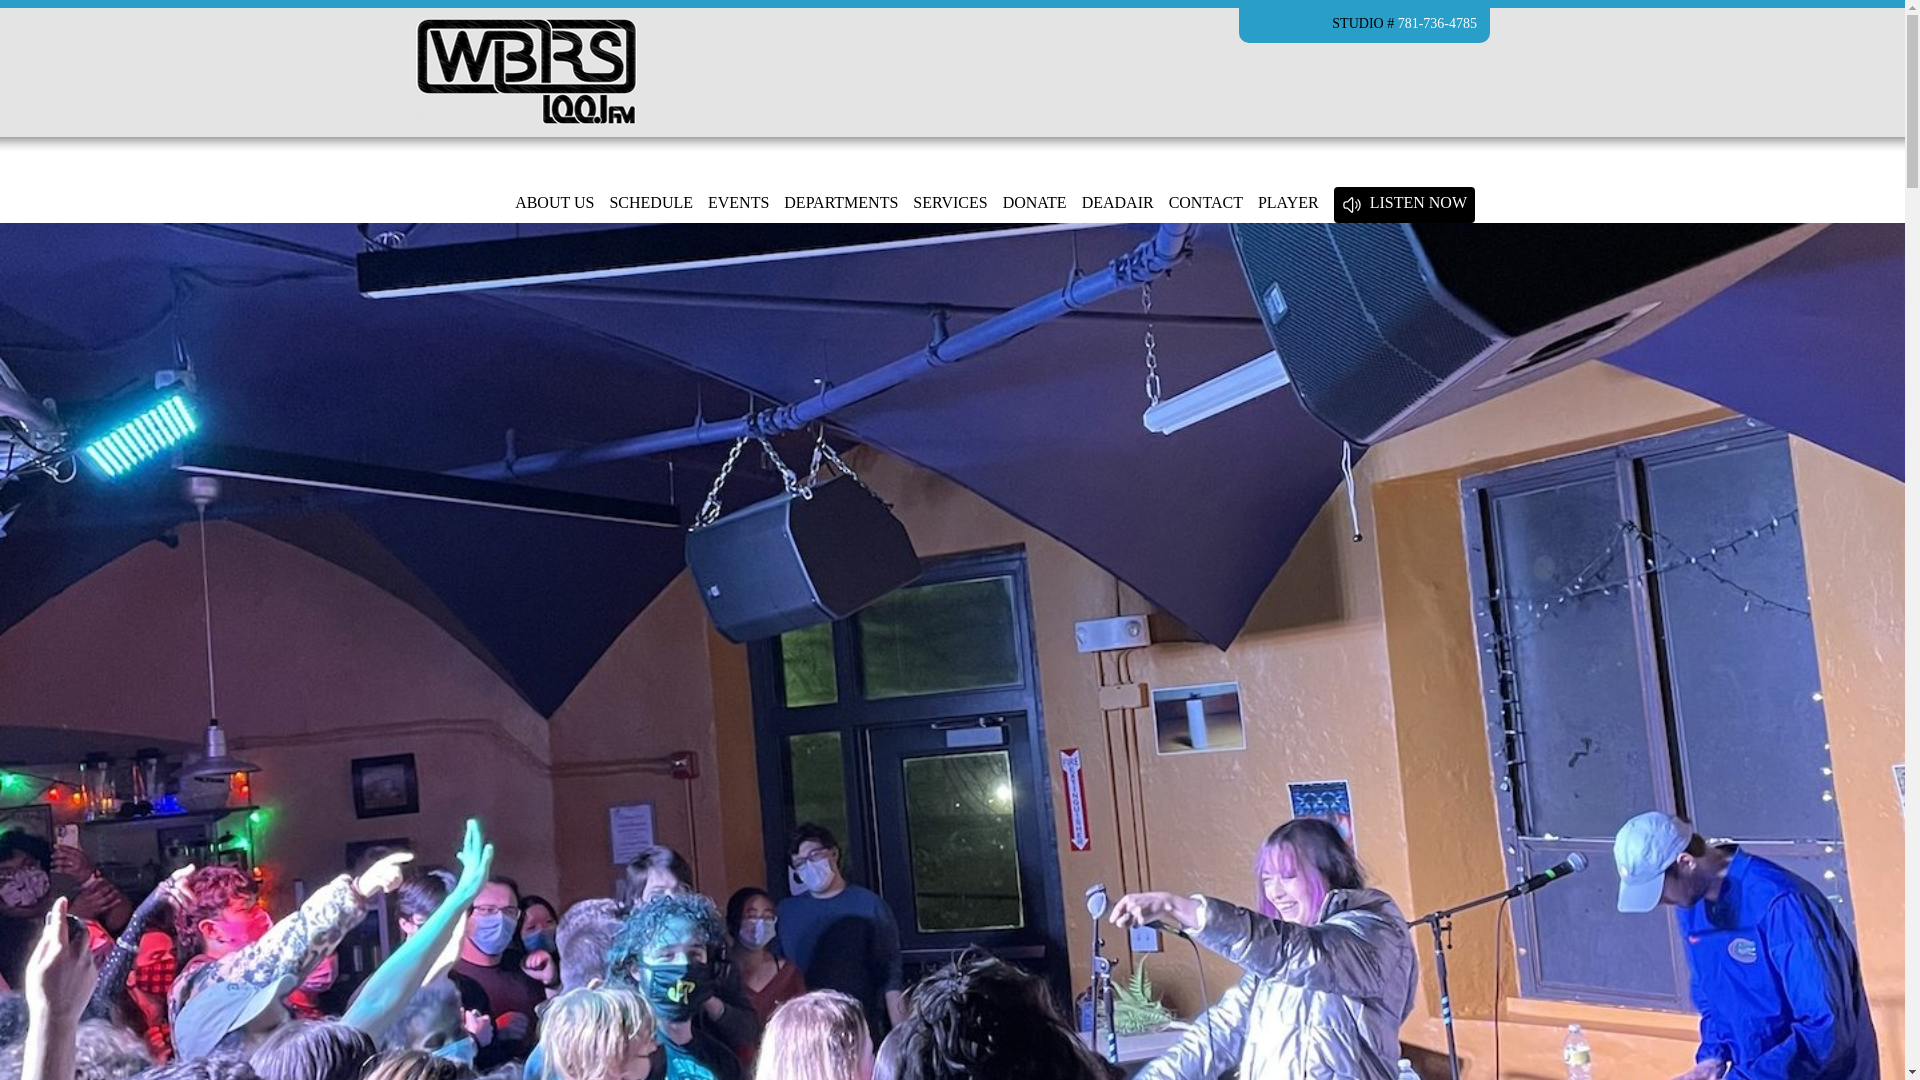  I want to click on DEADAIR, so click(1118, 204).